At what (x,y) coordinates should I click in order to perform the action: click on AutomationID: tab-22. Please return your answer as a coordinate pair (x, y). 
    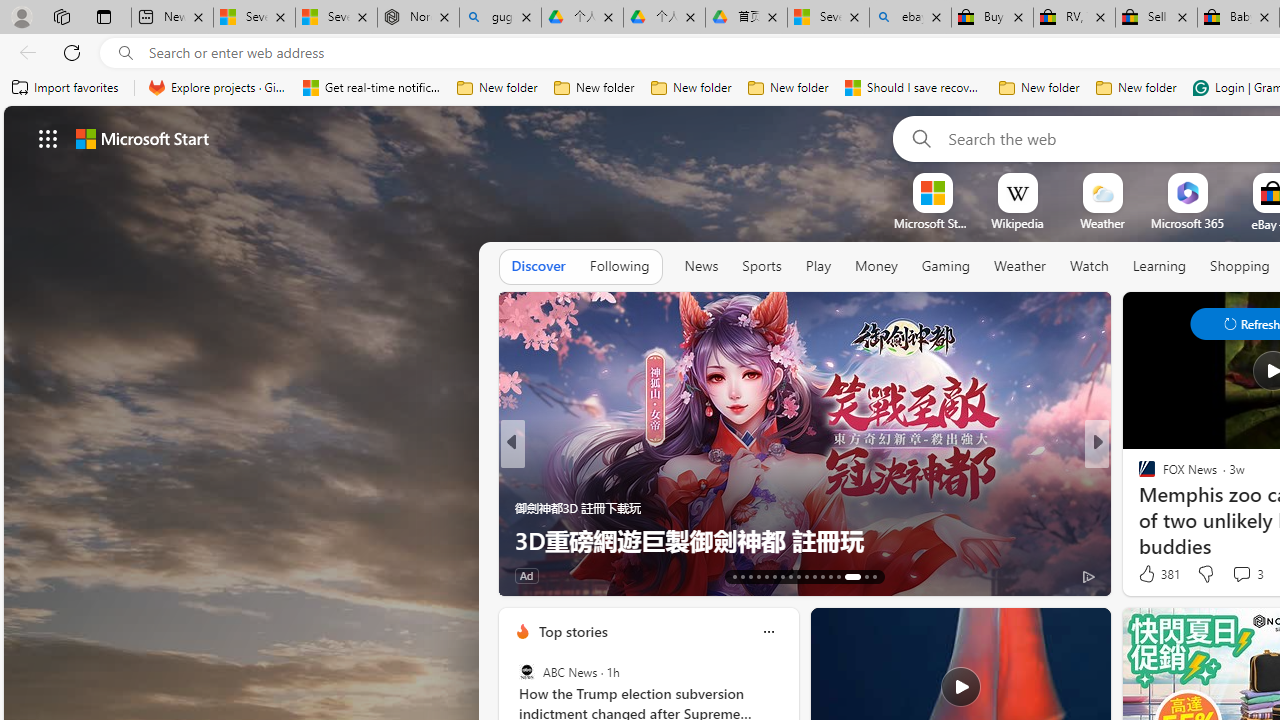
    Looking at the image, I should click on (806, 576).